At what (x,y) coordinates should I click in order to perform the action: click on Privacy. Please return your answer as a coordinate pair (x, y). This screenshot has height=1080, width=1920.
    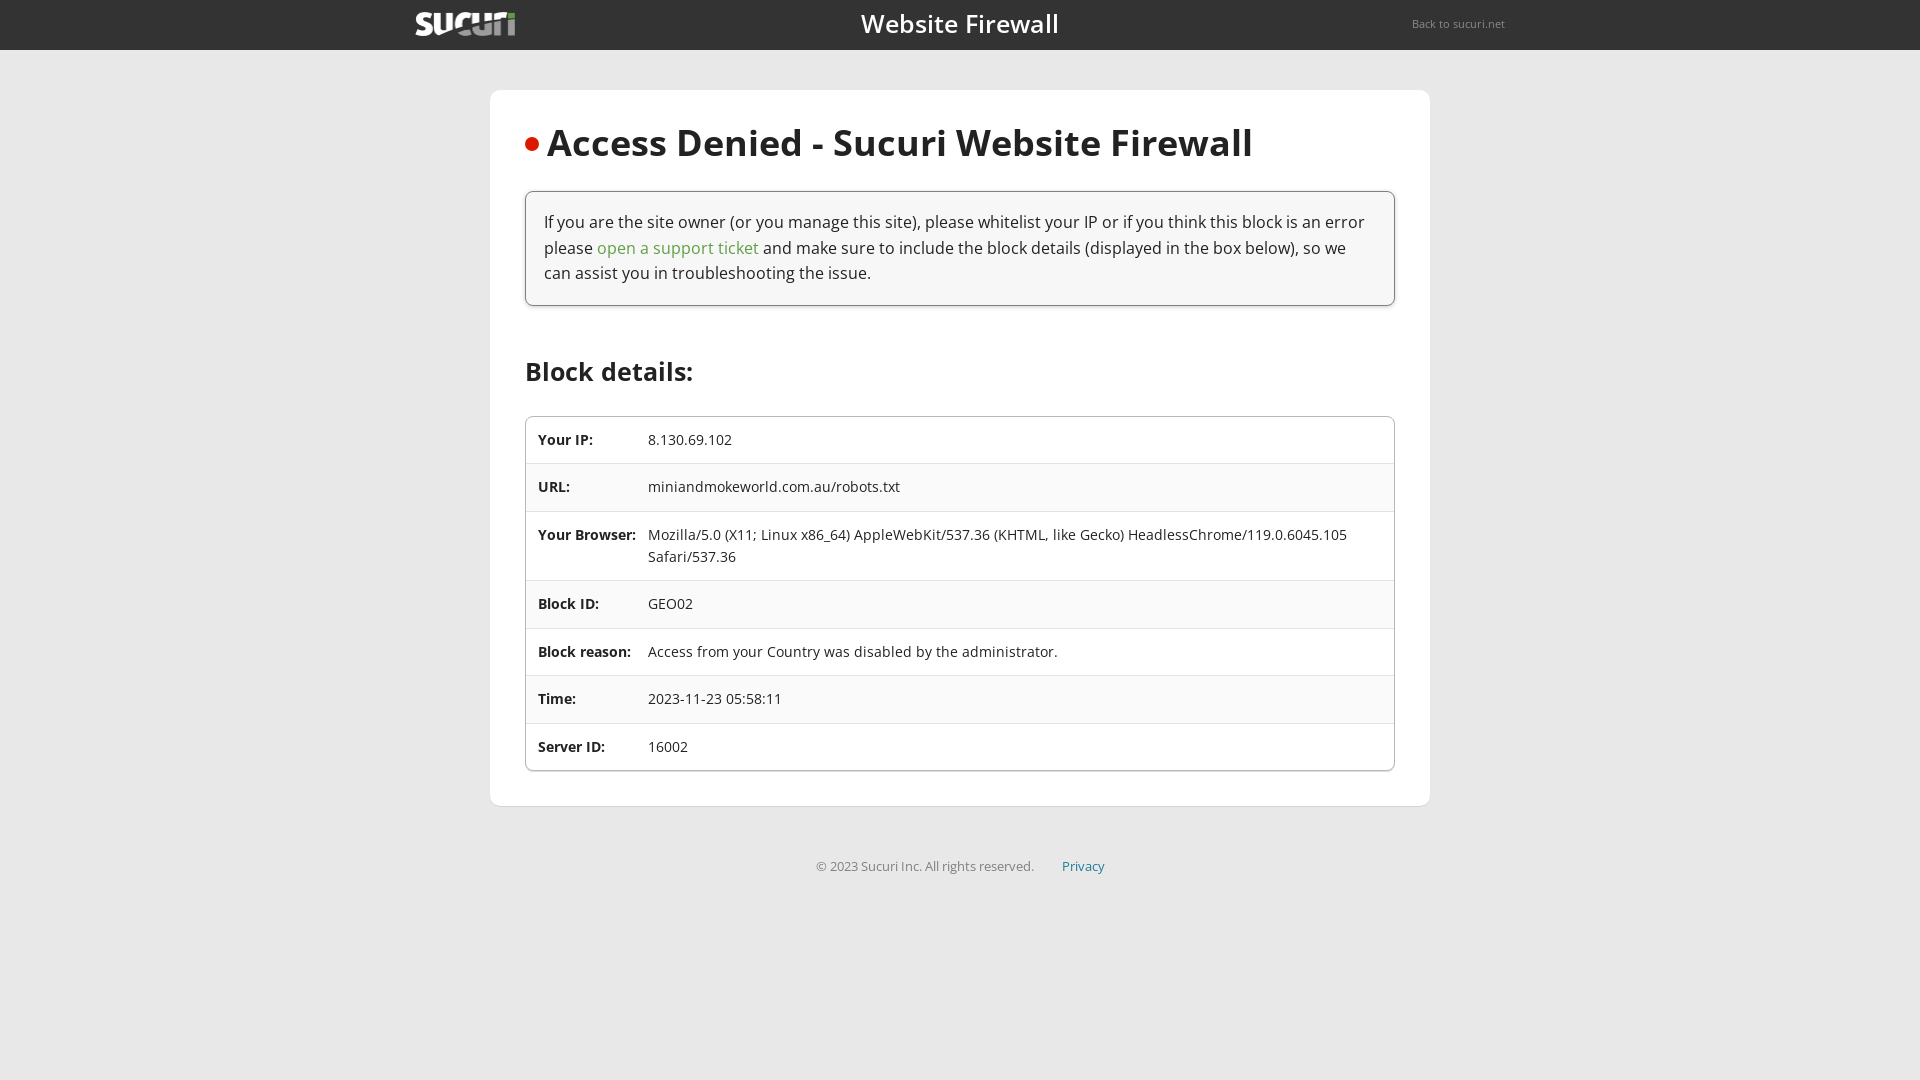
    Looking at the image, I should click on (1084, 866).